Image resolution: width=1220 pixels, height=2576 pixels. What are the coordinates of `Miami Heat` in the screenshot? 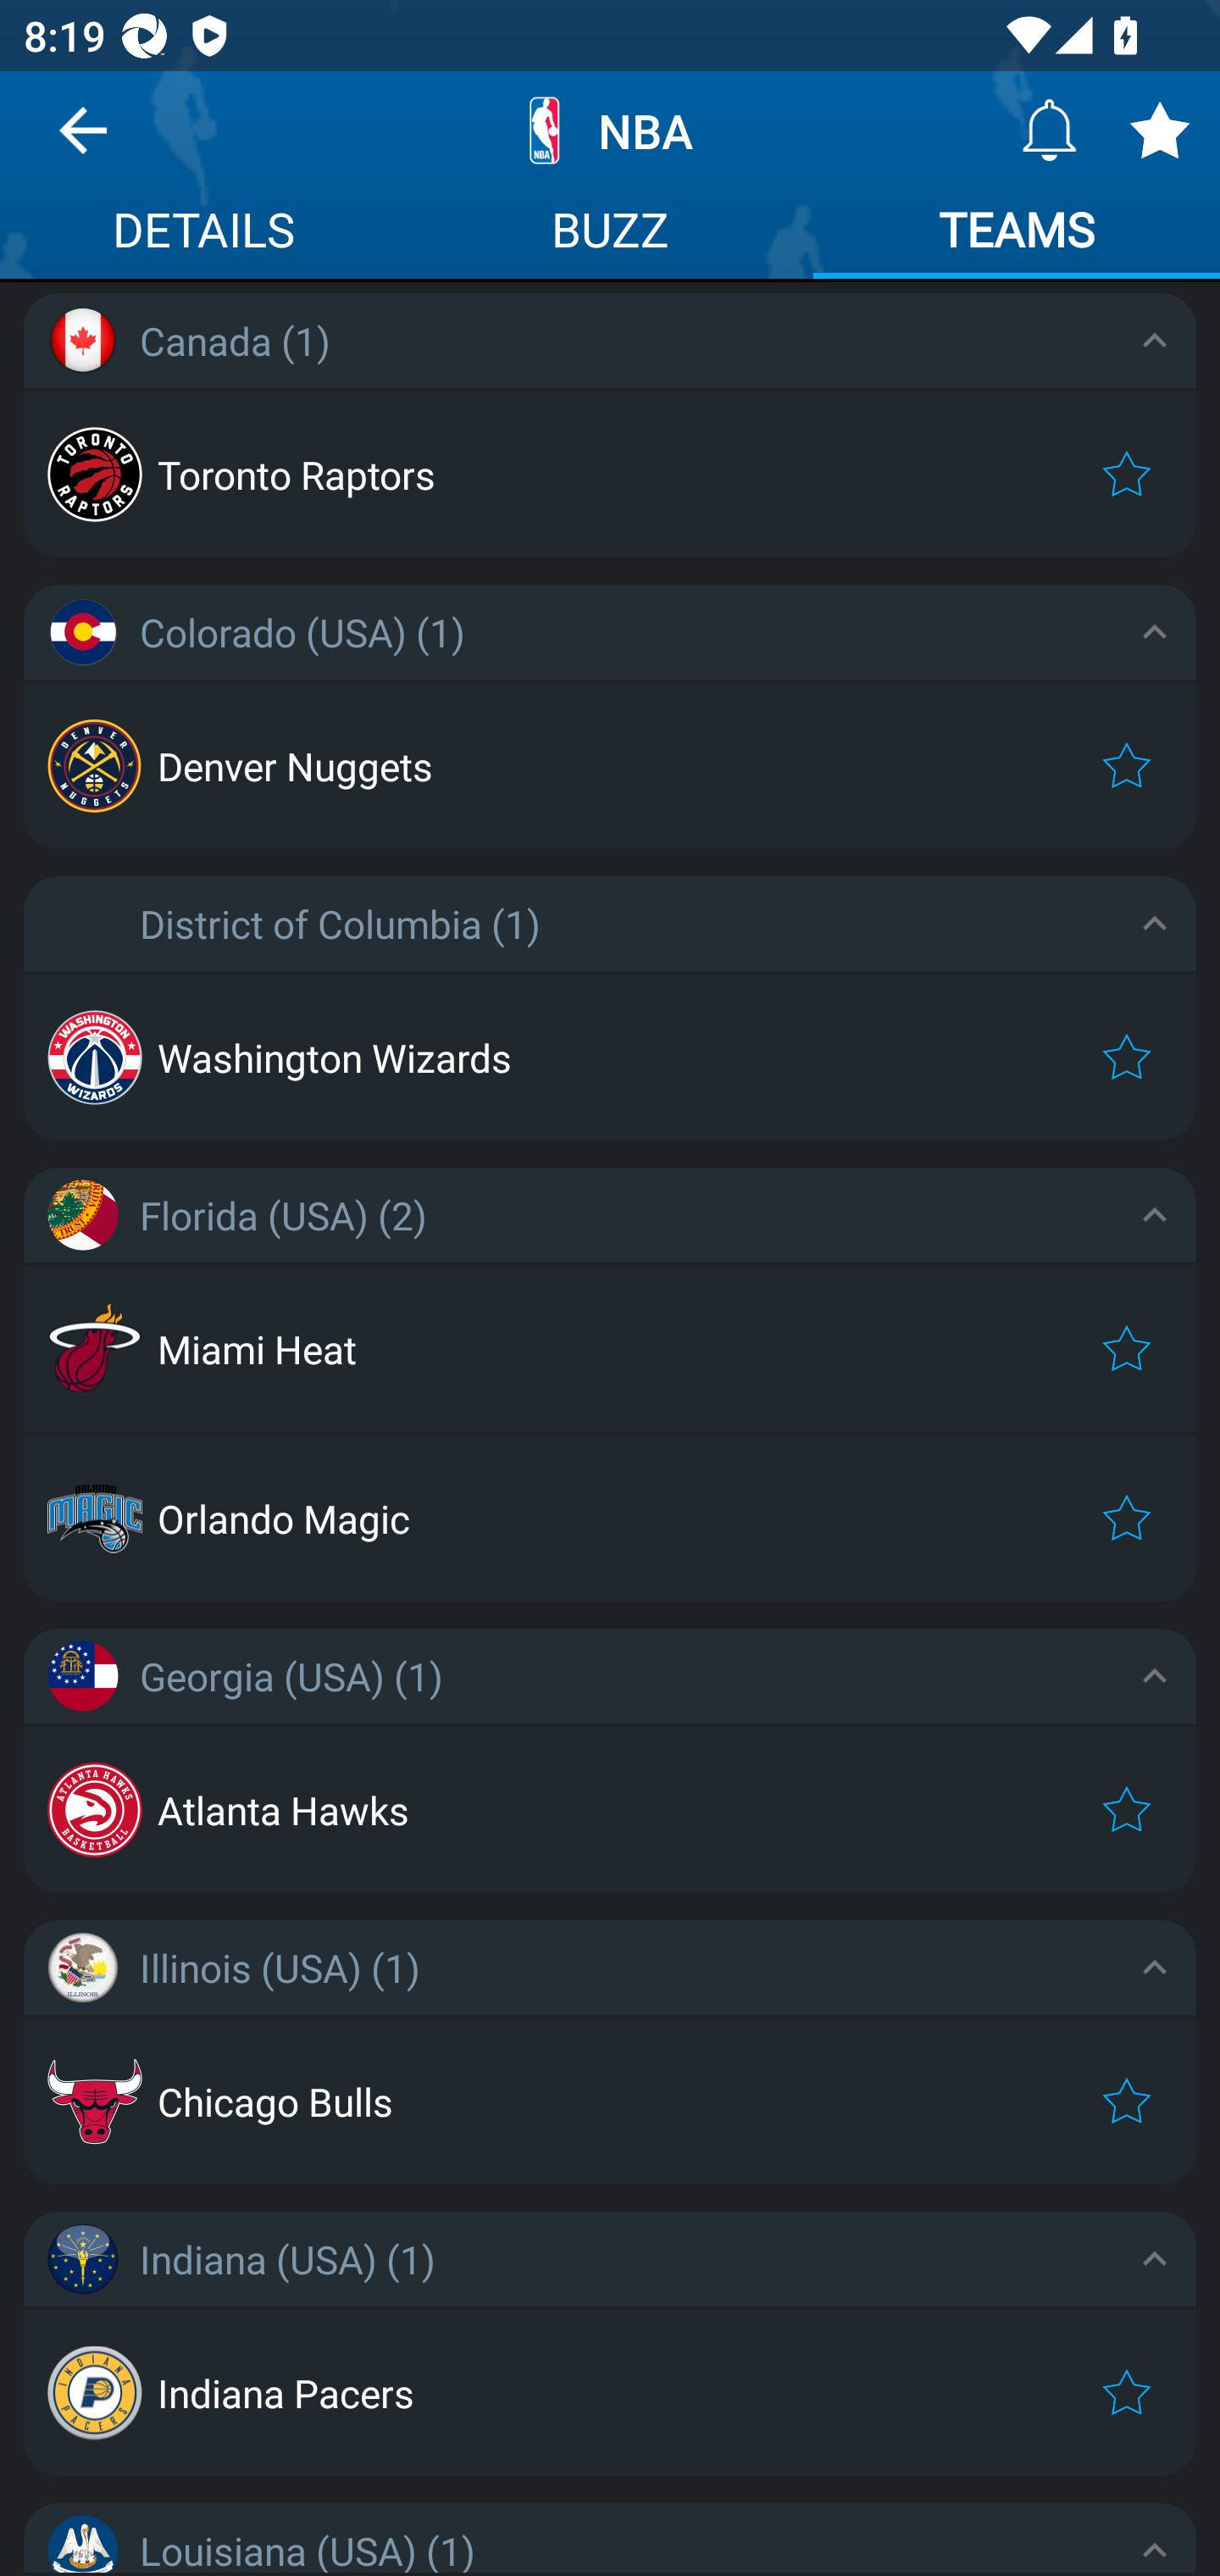 It's located at (610, 1348).